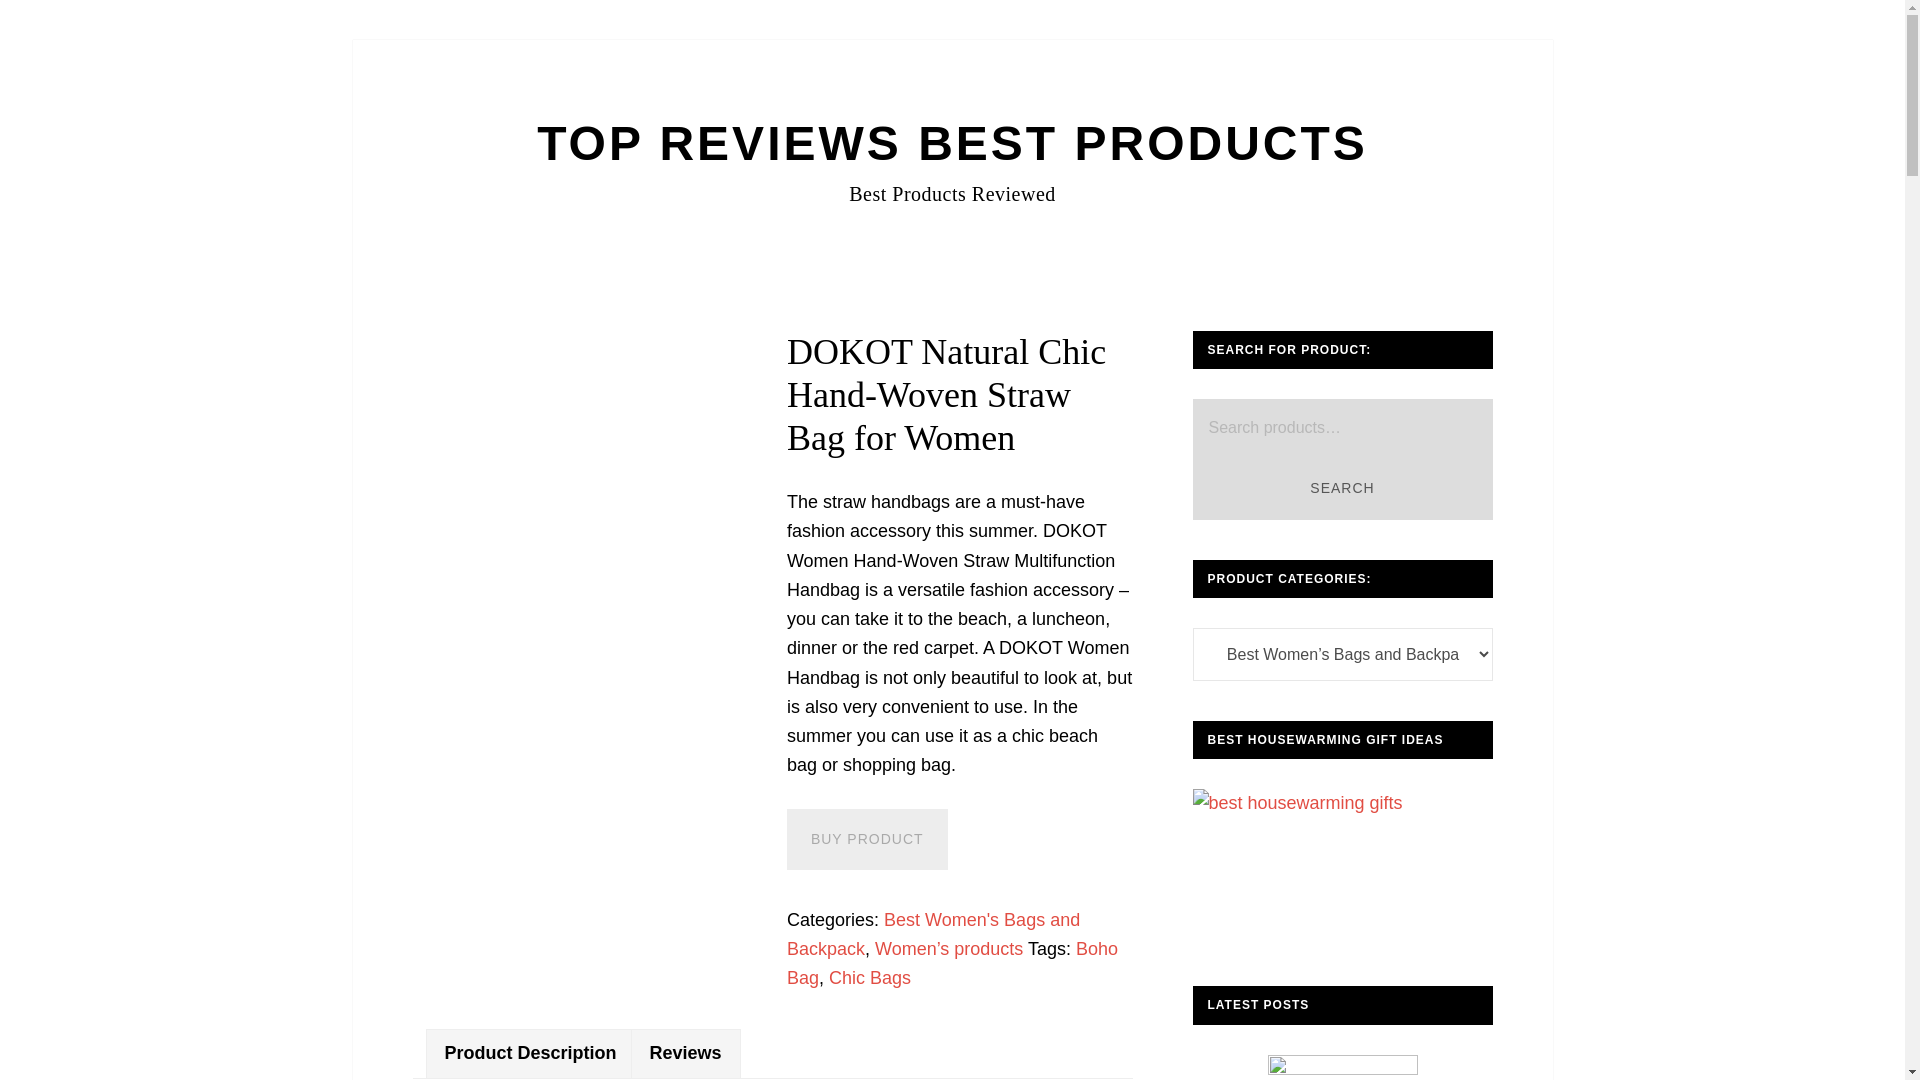 This screenshot has width=1920, height=1080. What do you see at coordinates (1342, 488) in the screenshot?
I see `SEARCH` at bounding box center [1342, 488].